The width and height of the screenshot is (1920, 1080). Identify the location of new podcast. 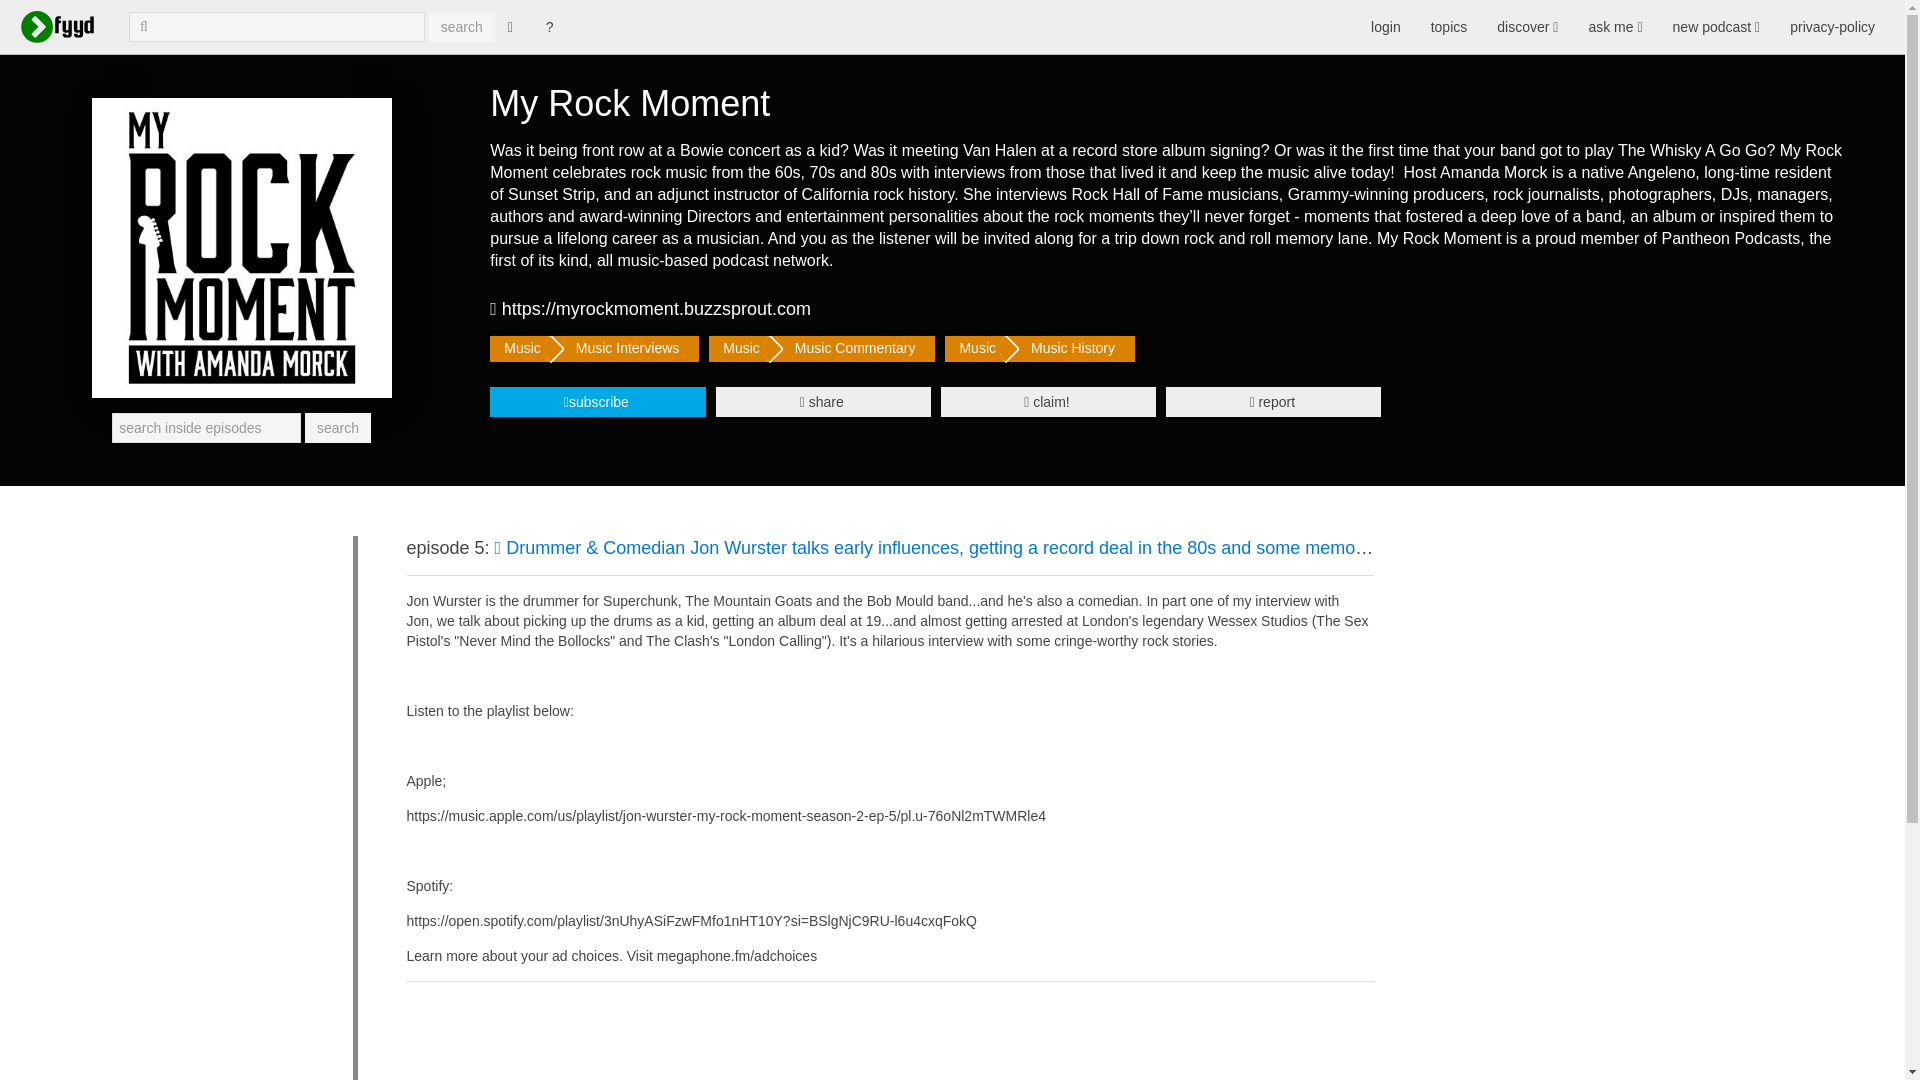
(1717, 26).